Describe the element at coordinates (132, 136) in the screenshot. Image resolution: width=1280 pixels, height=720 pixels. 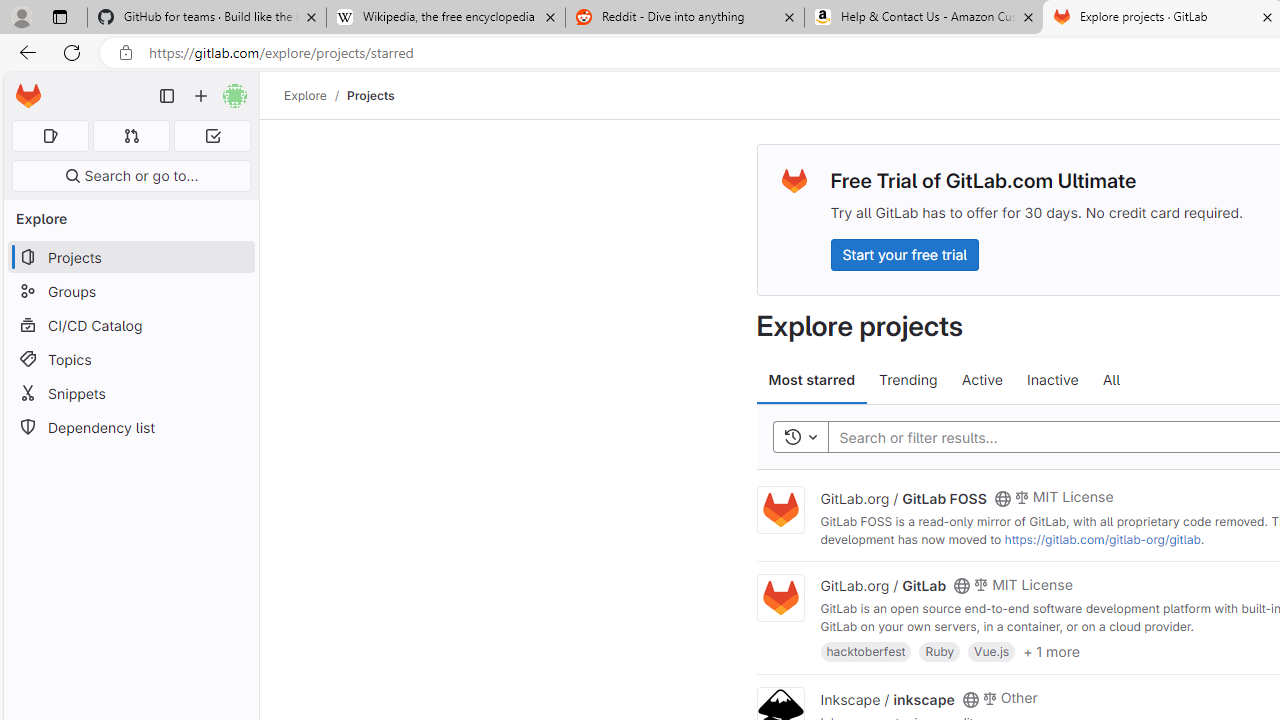
I see `Merge requests 0` at that location.